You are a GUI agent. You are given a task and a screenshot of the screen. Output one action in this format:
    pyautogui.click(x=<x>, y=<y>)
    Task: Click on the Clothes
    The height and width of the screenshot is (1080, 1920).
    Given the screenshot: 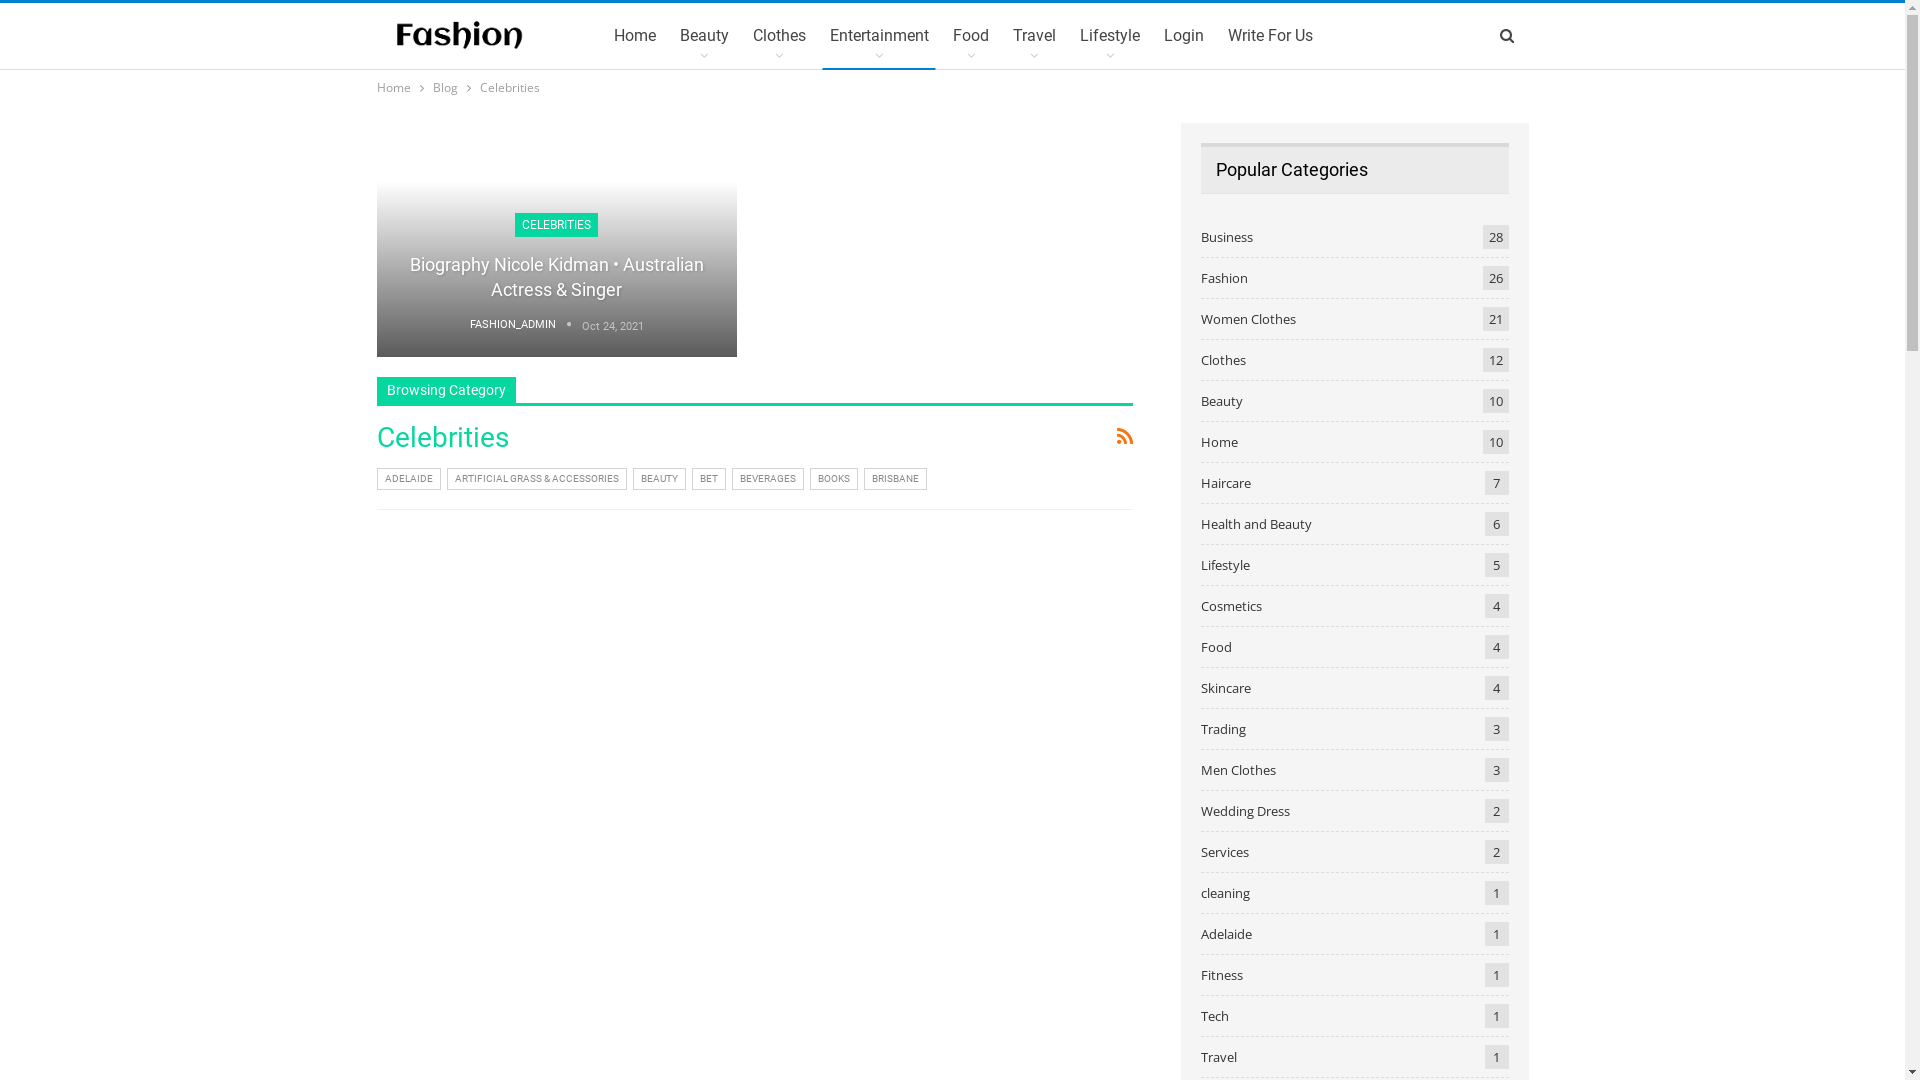 What is the action you would take?
    pyautogui.click(x=780, y=36)
    